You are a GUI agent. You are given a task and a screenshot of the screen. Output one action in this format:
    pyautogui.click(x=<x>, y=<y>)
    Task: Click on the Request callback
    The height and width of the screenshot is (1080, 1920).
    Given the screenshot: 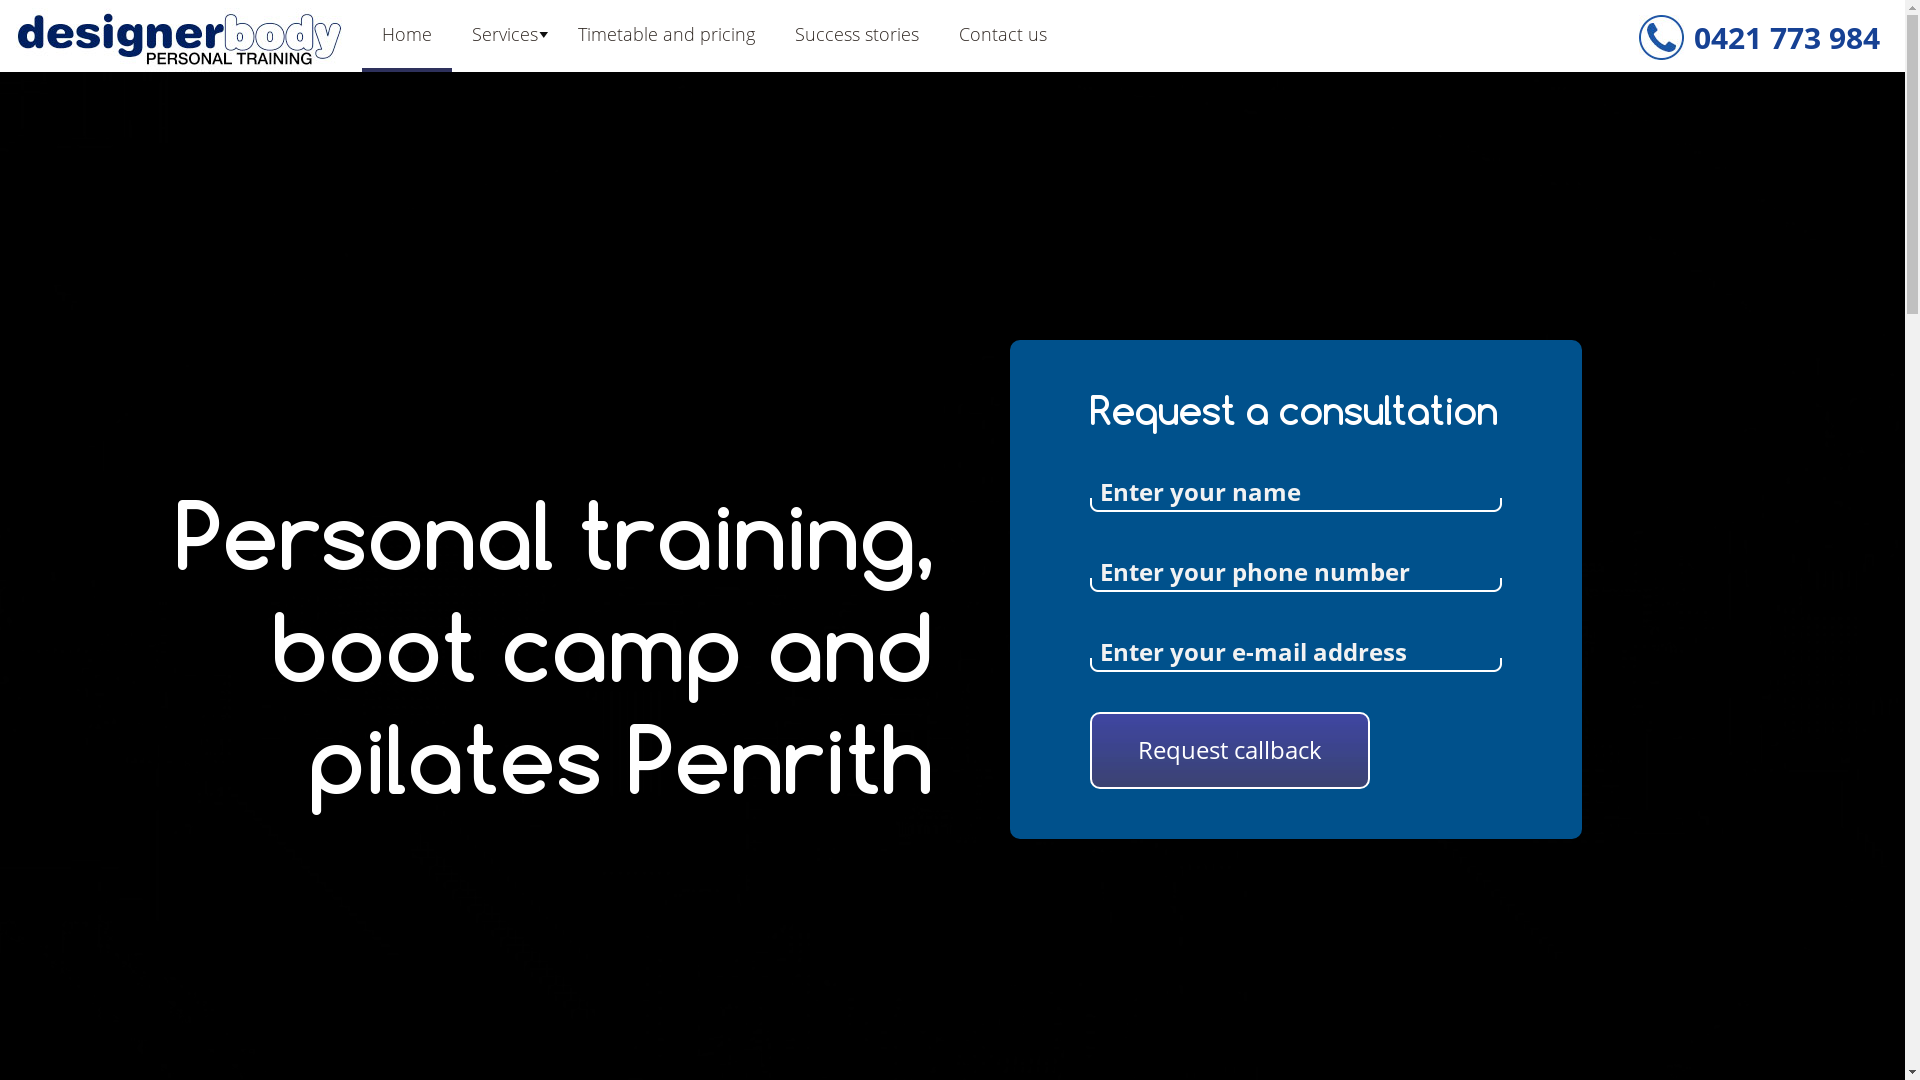 What is the action you would take?
    pyautogui.click(x=1230, y=750)
    